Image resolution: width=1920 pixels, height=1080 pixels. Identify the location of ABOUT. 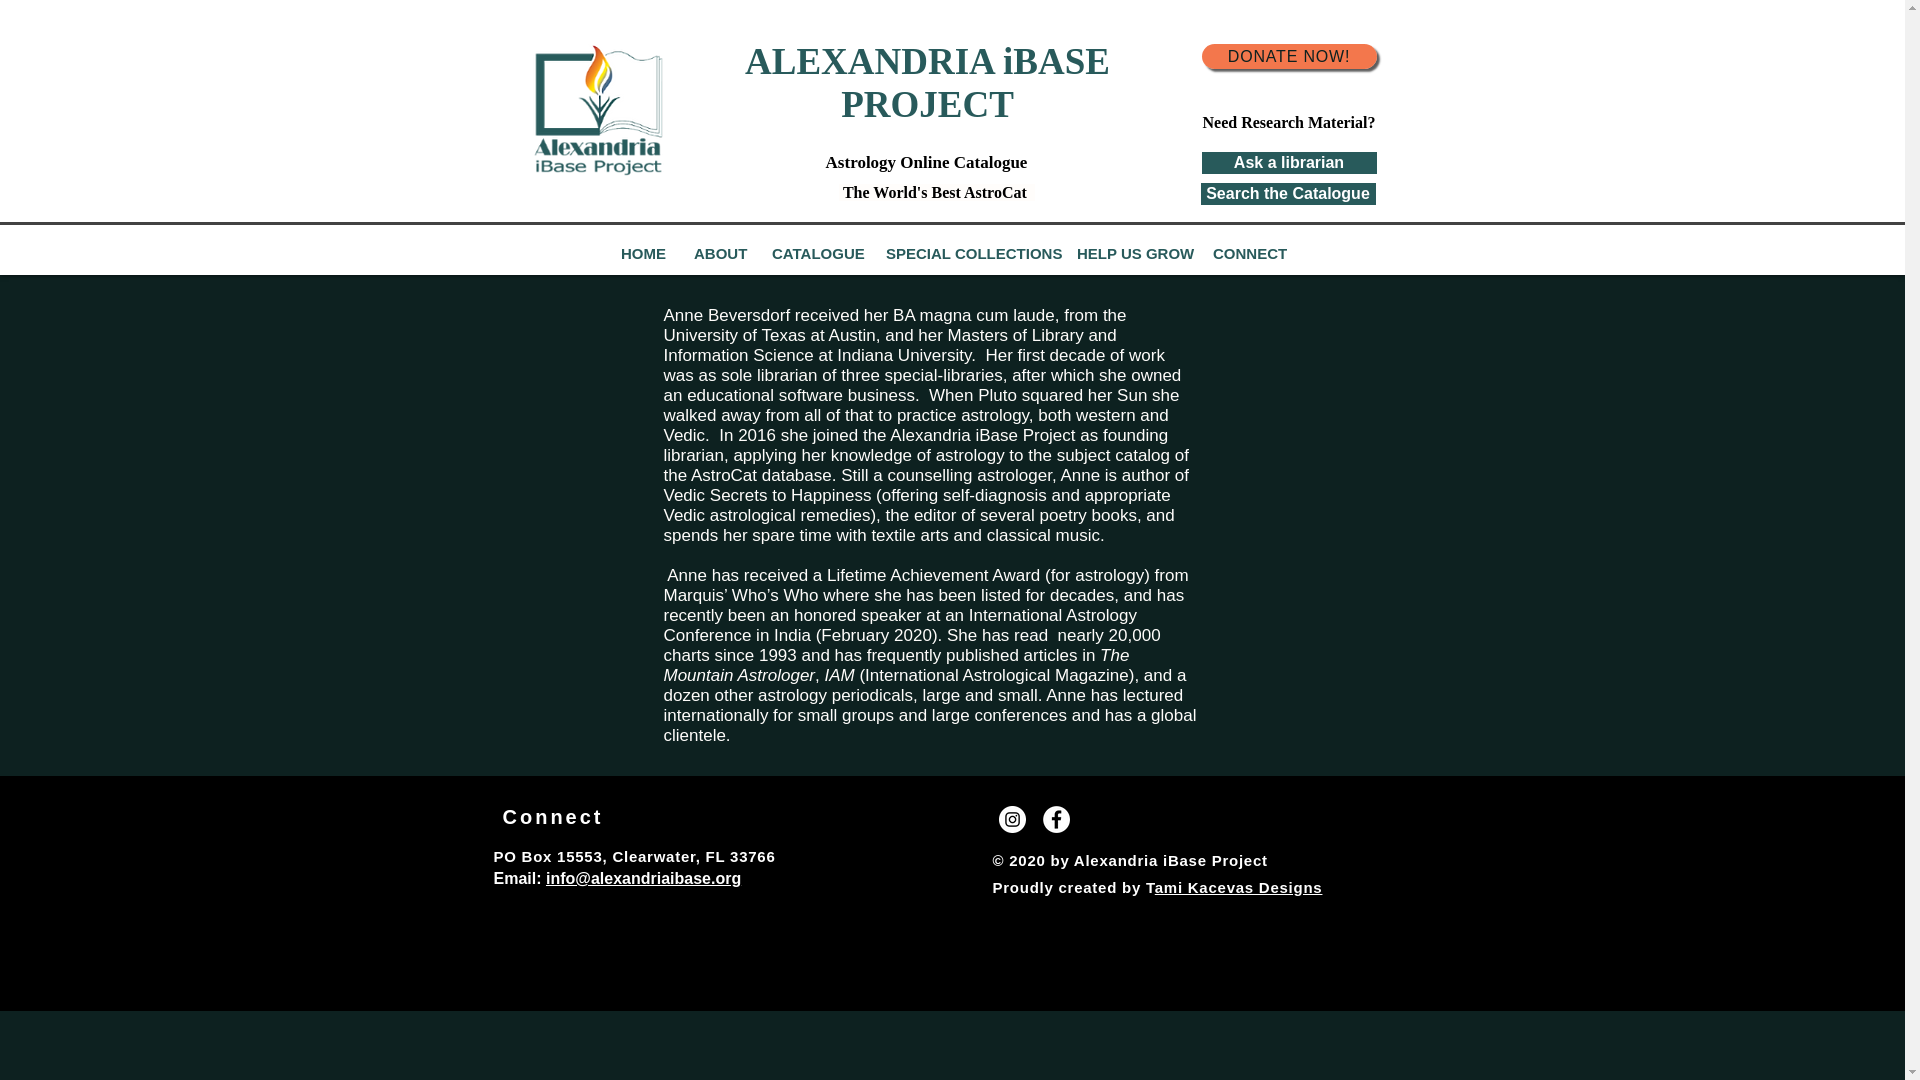
(718, 254).